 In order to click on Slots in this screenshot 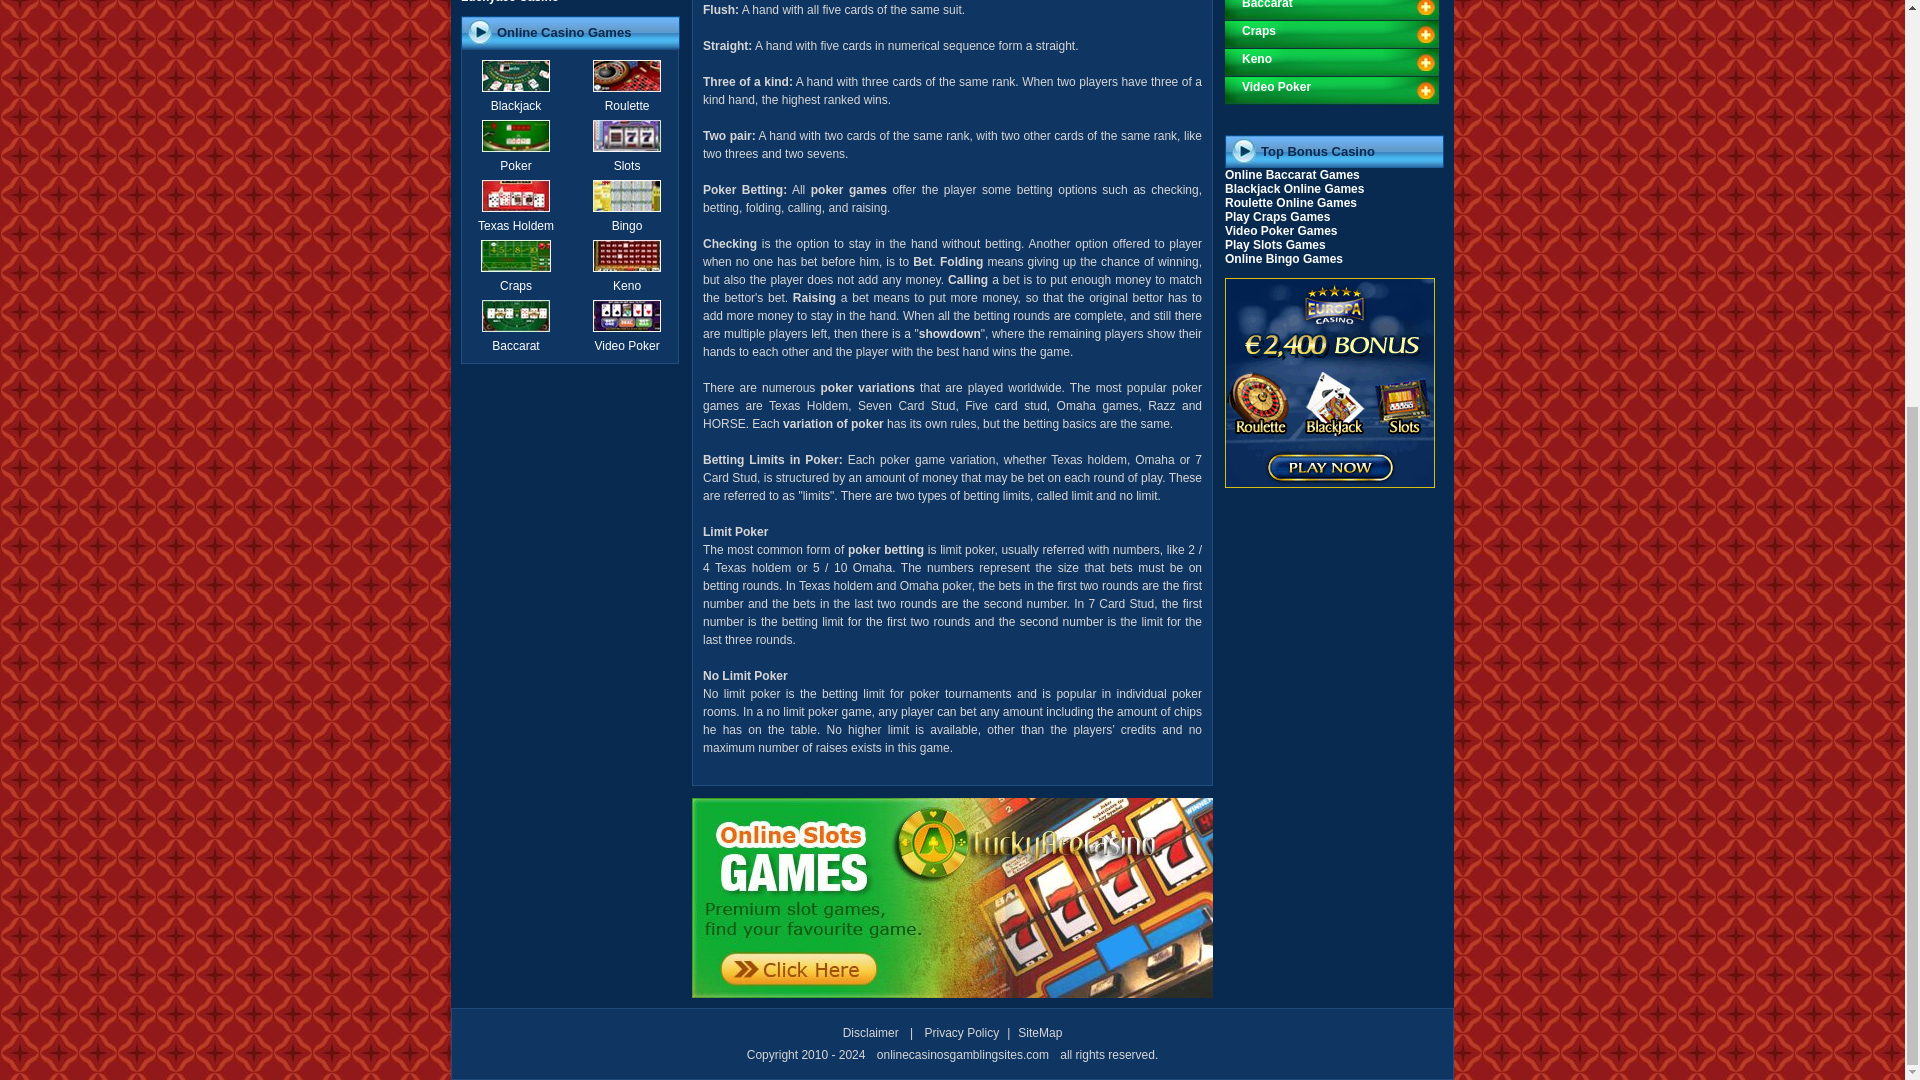, I will do `click(628, 165)`.